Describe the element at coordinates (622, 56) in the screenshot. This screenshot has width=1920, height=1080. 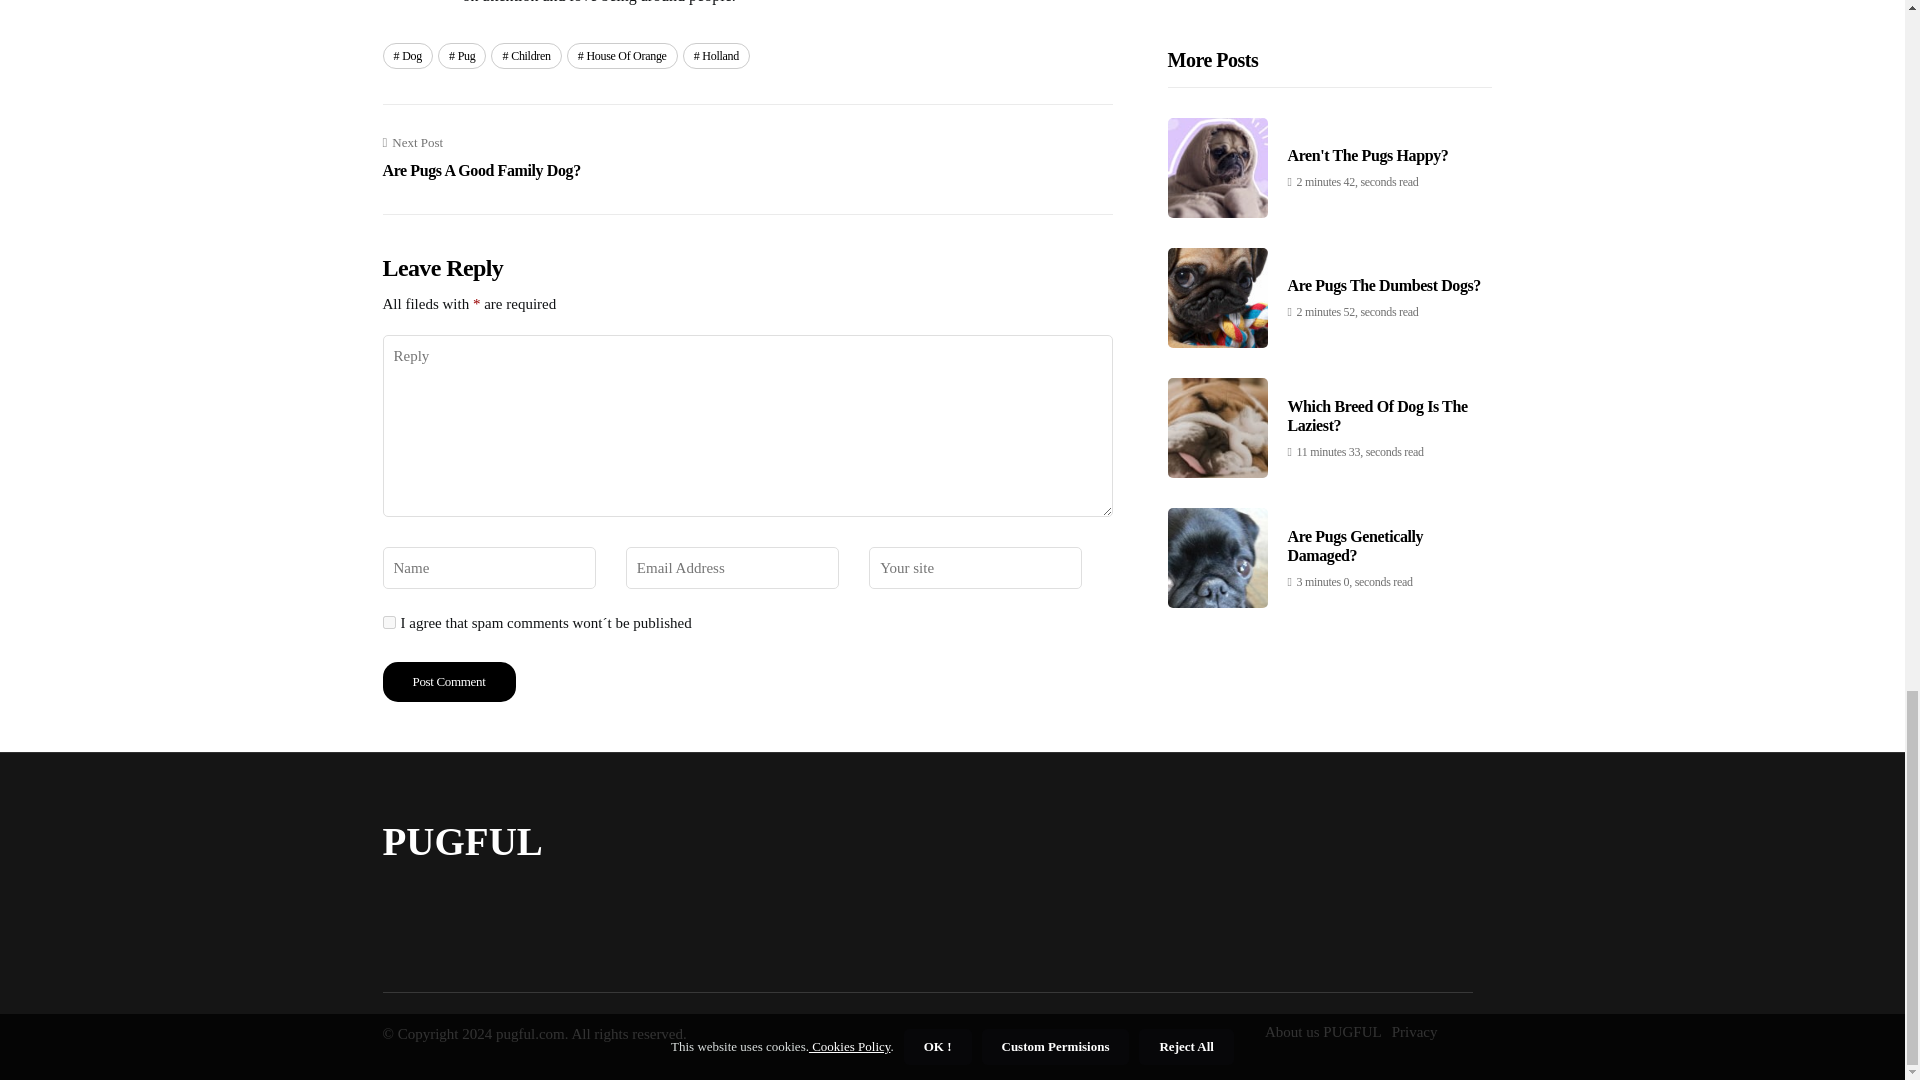
I see `Pug` at that location.